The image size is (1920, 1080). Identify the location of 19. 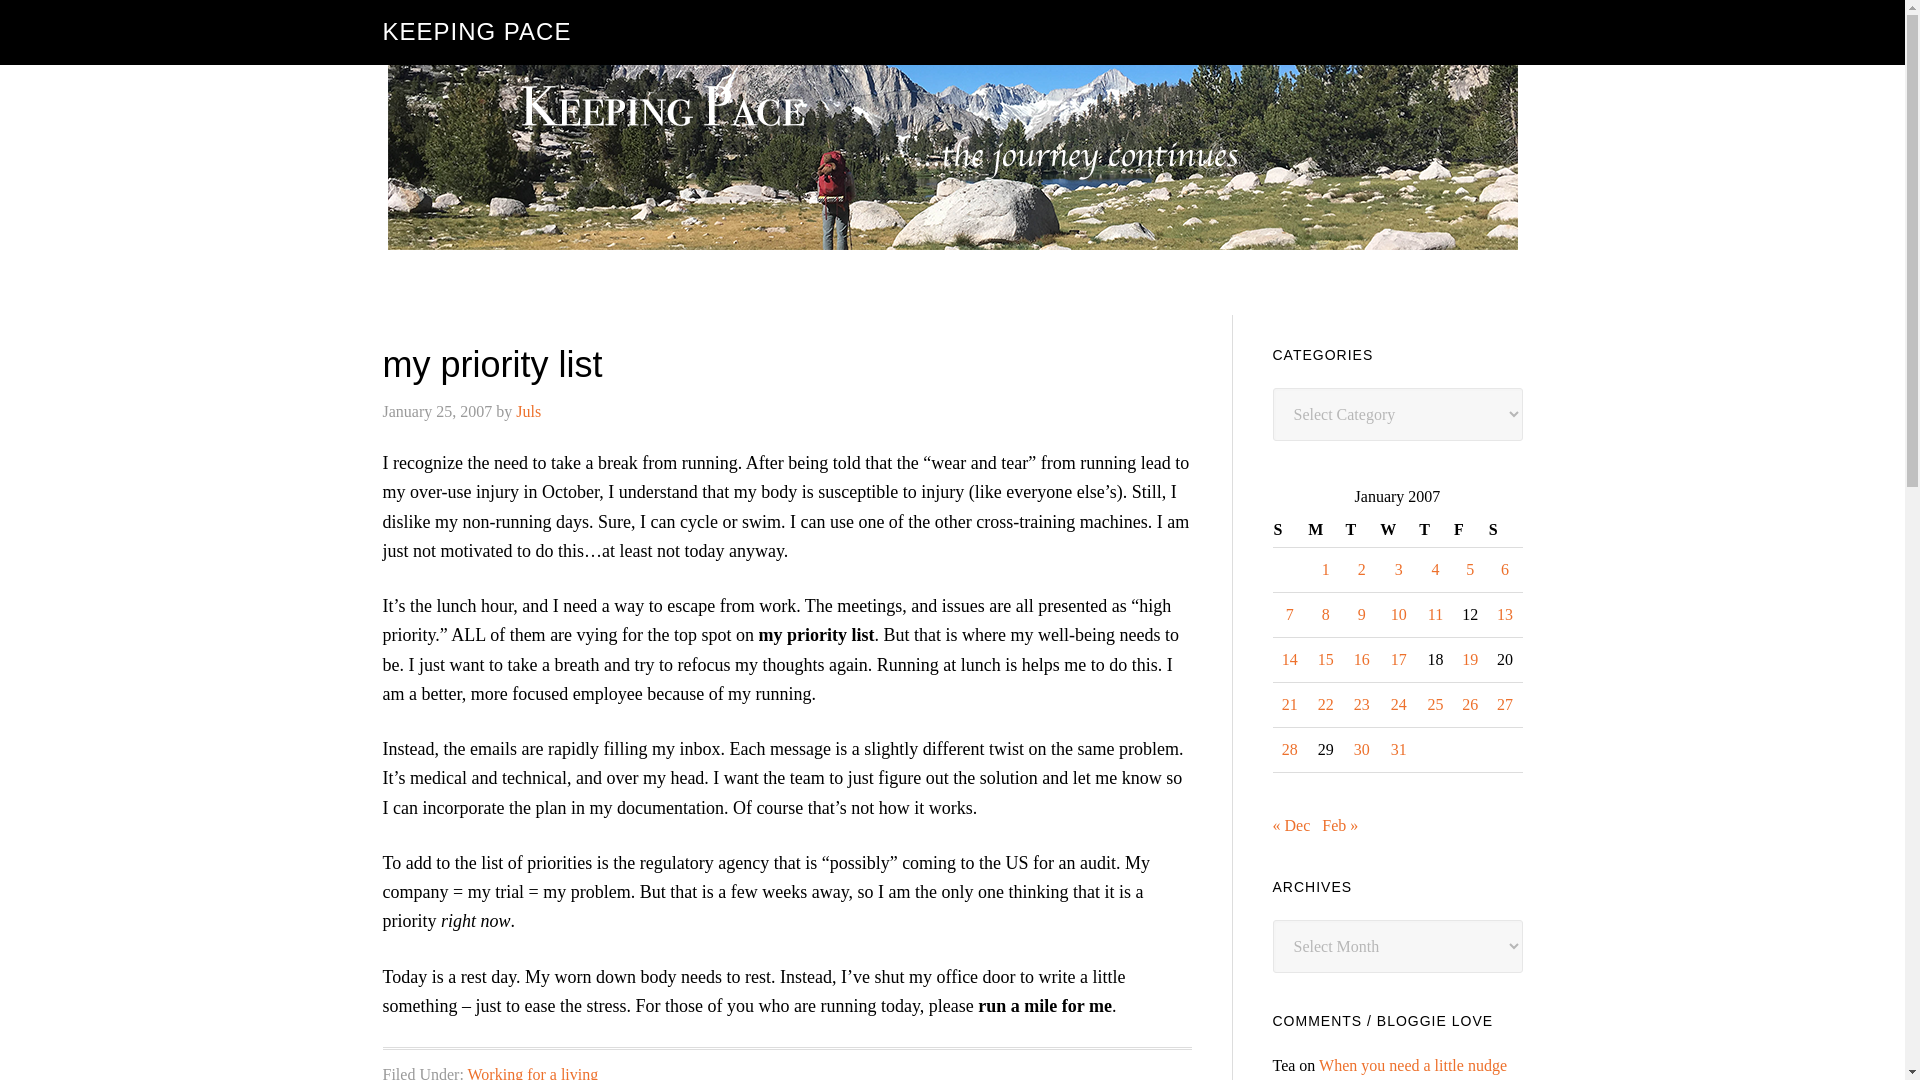
(1470, 660).